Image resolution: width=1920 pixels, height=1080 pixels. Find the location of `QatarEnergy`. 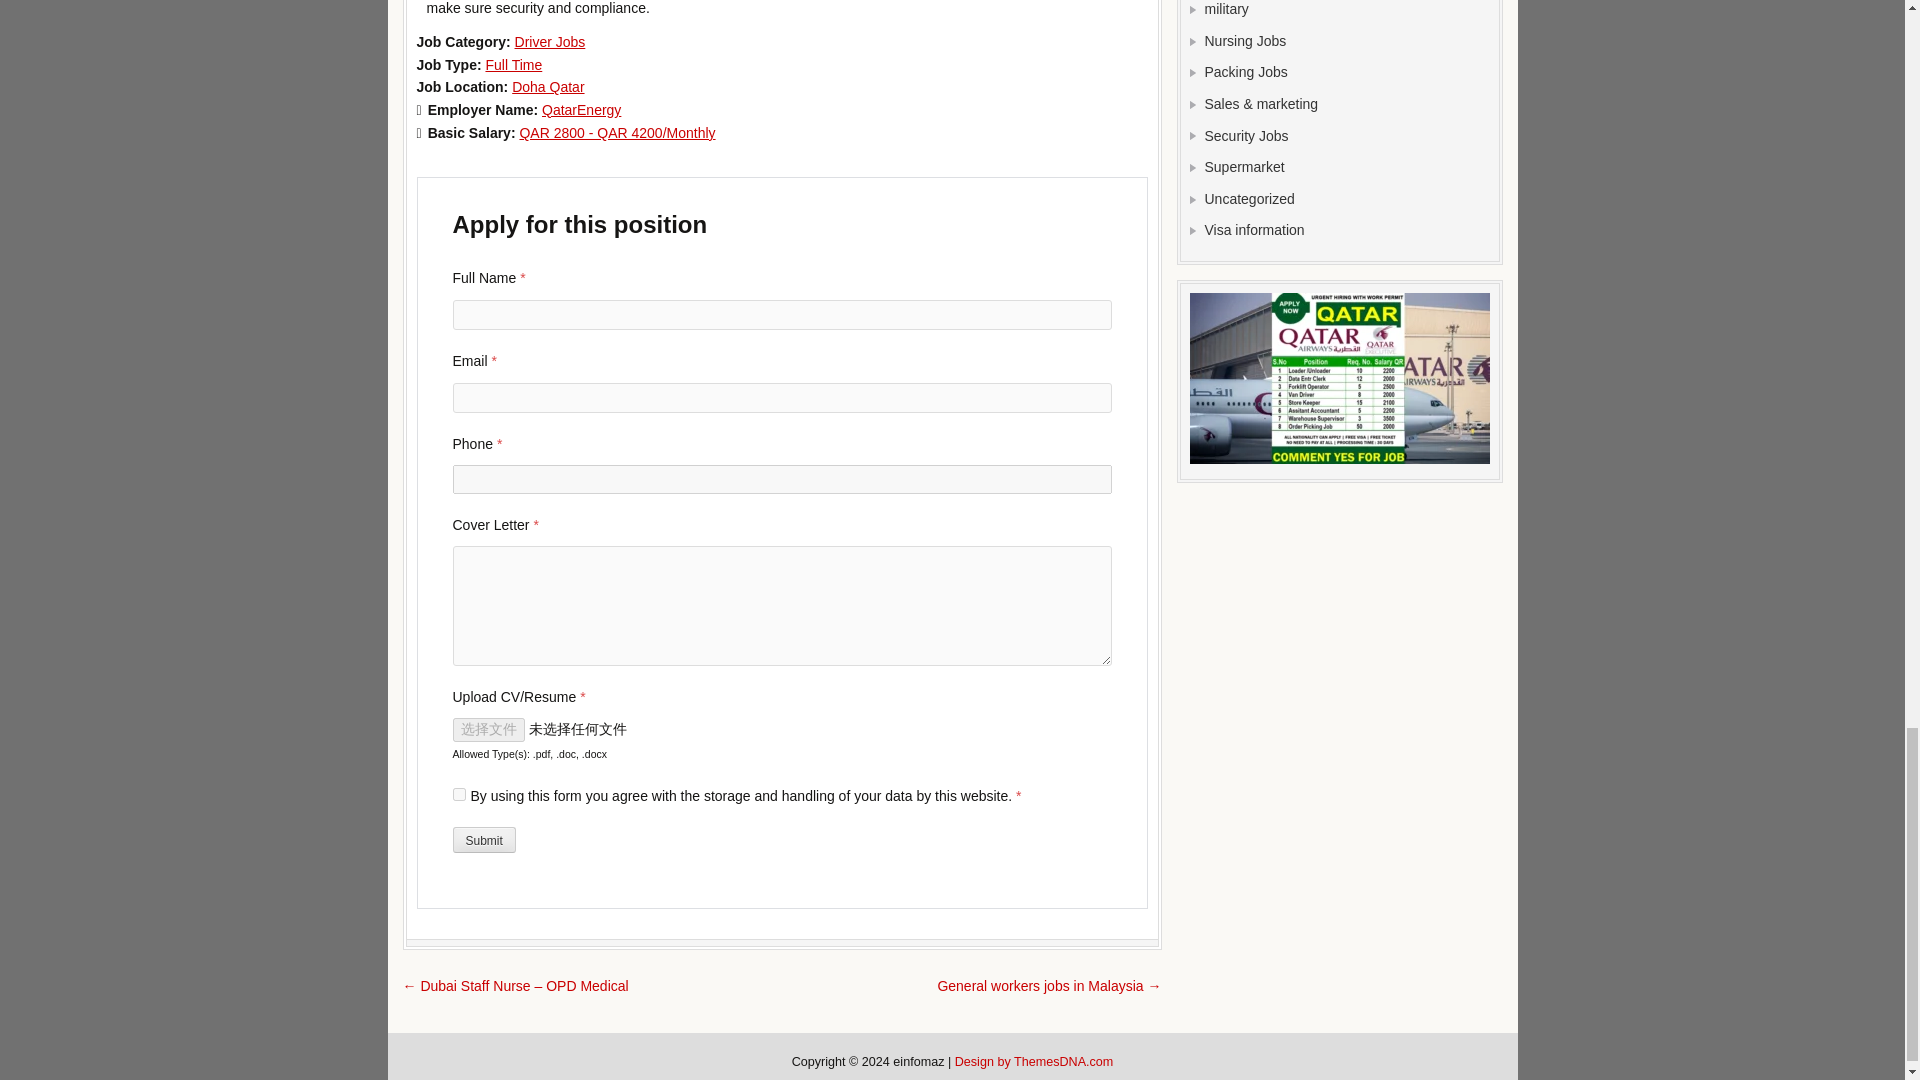

QatarEnergy is located at coordinates (580, 109).